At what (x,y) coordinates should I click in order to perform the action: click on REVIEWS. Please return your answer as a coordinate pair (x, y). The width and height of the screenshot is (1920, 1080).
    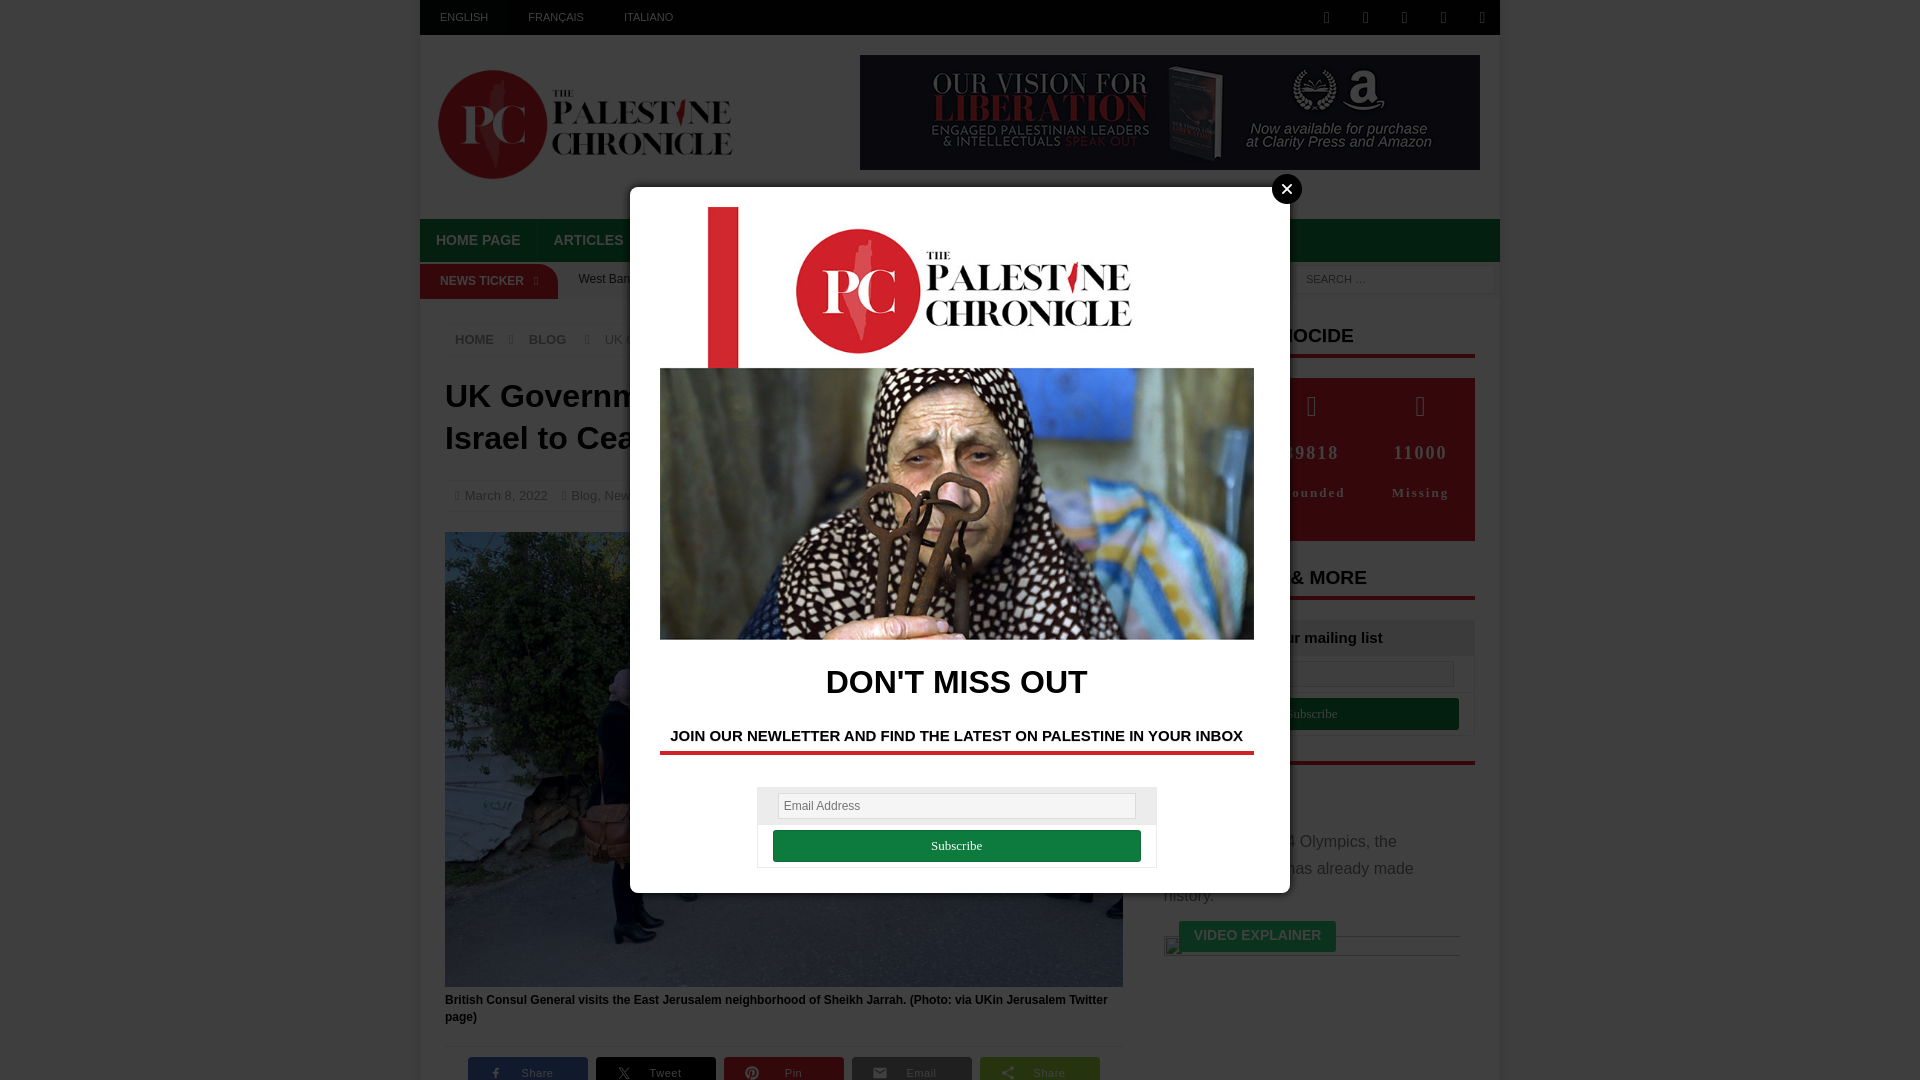
    Looking at the image, I should click on (922, 240).